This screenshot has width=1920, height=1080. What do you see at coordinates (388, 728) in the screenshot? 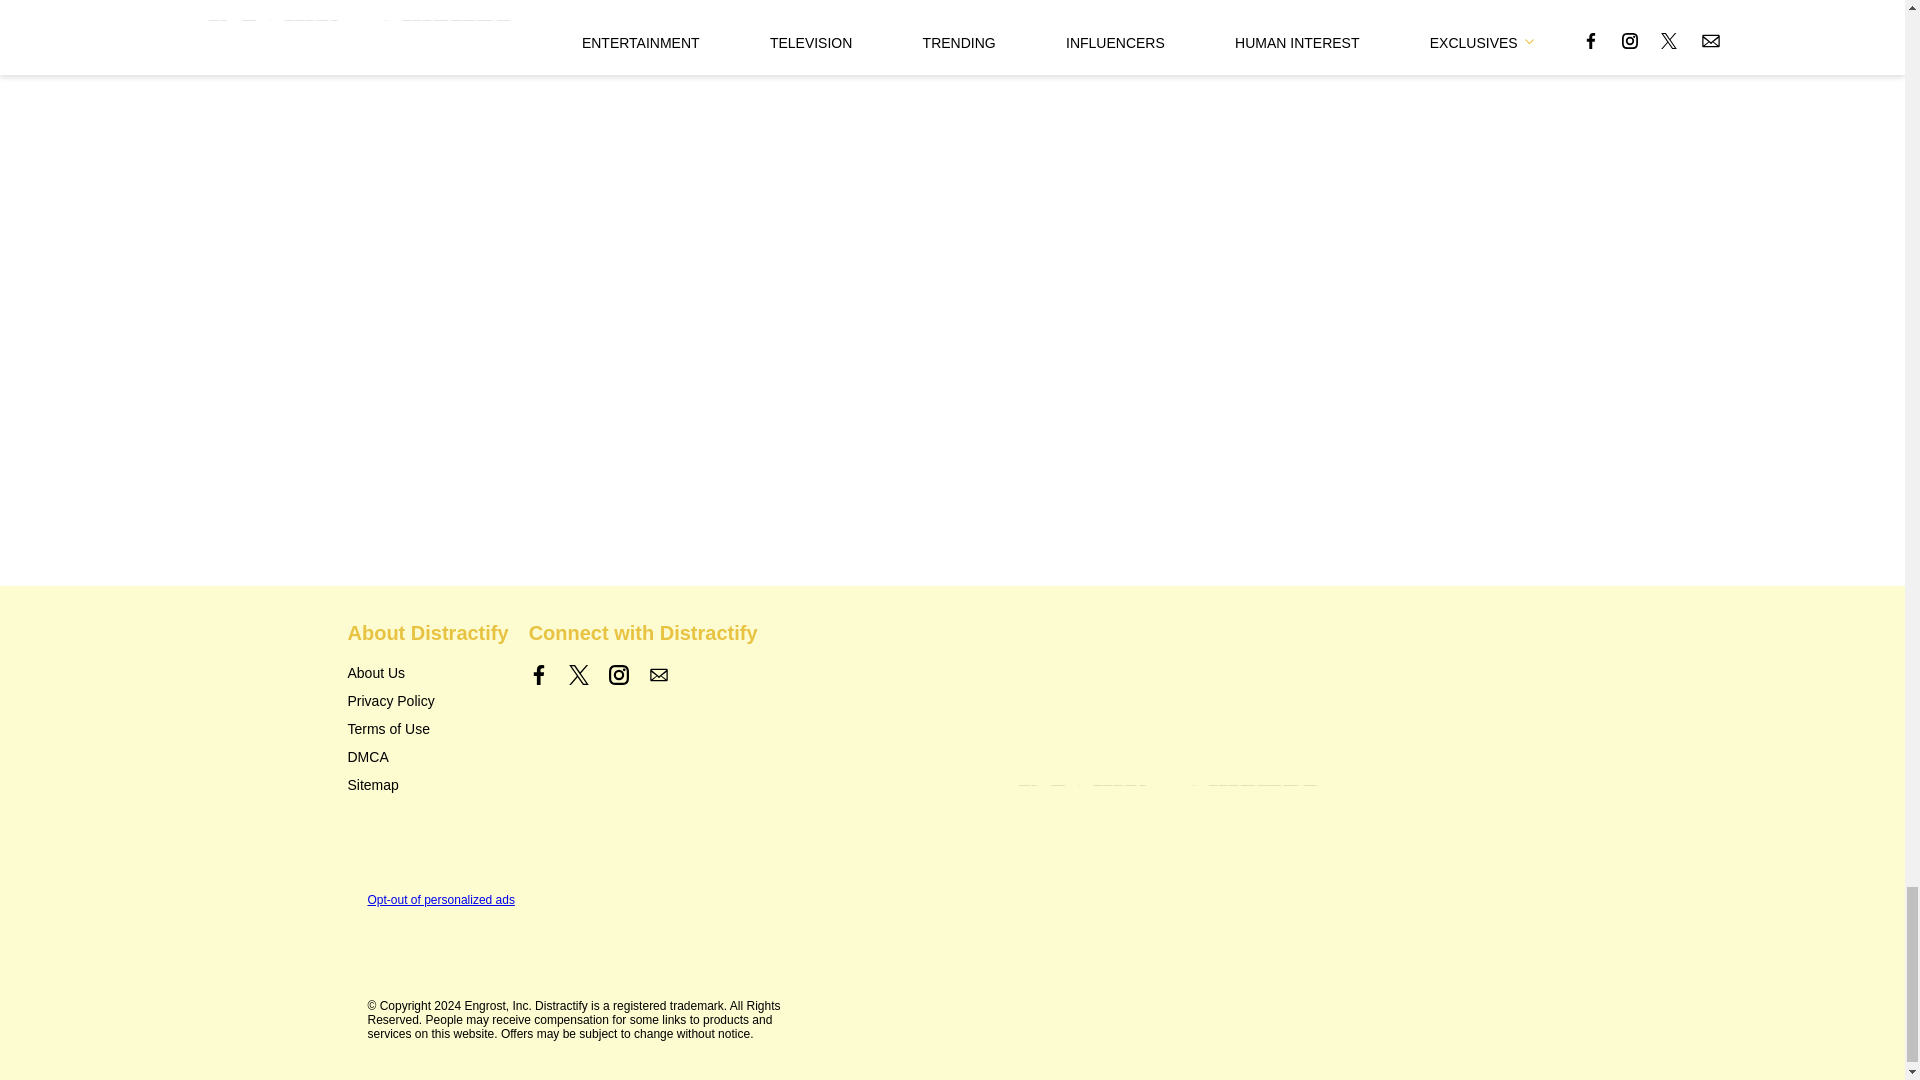
I see `Terms of Use` at bounding box center [388, 728].